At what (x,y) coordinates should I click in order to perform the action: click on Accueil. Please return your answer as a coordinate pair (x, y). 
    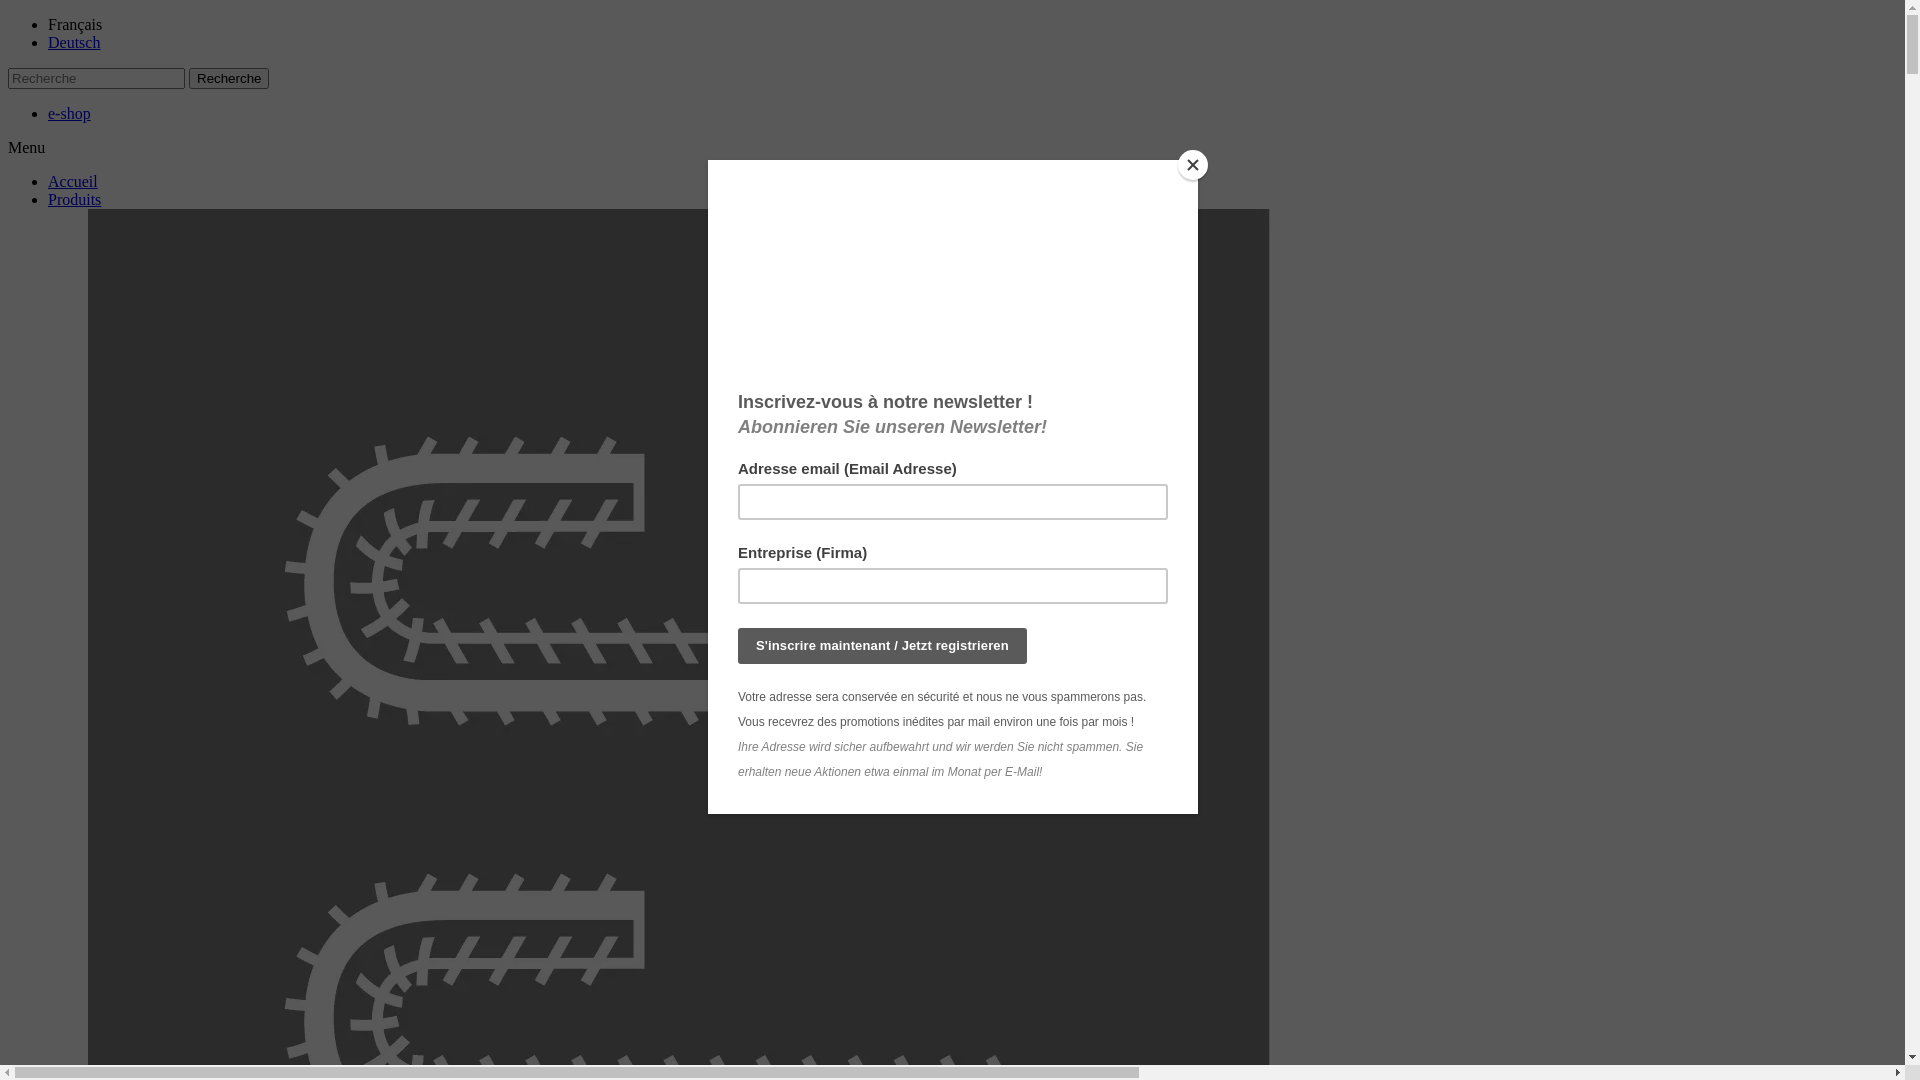
    Looking at the image, I should click on (73, 182).